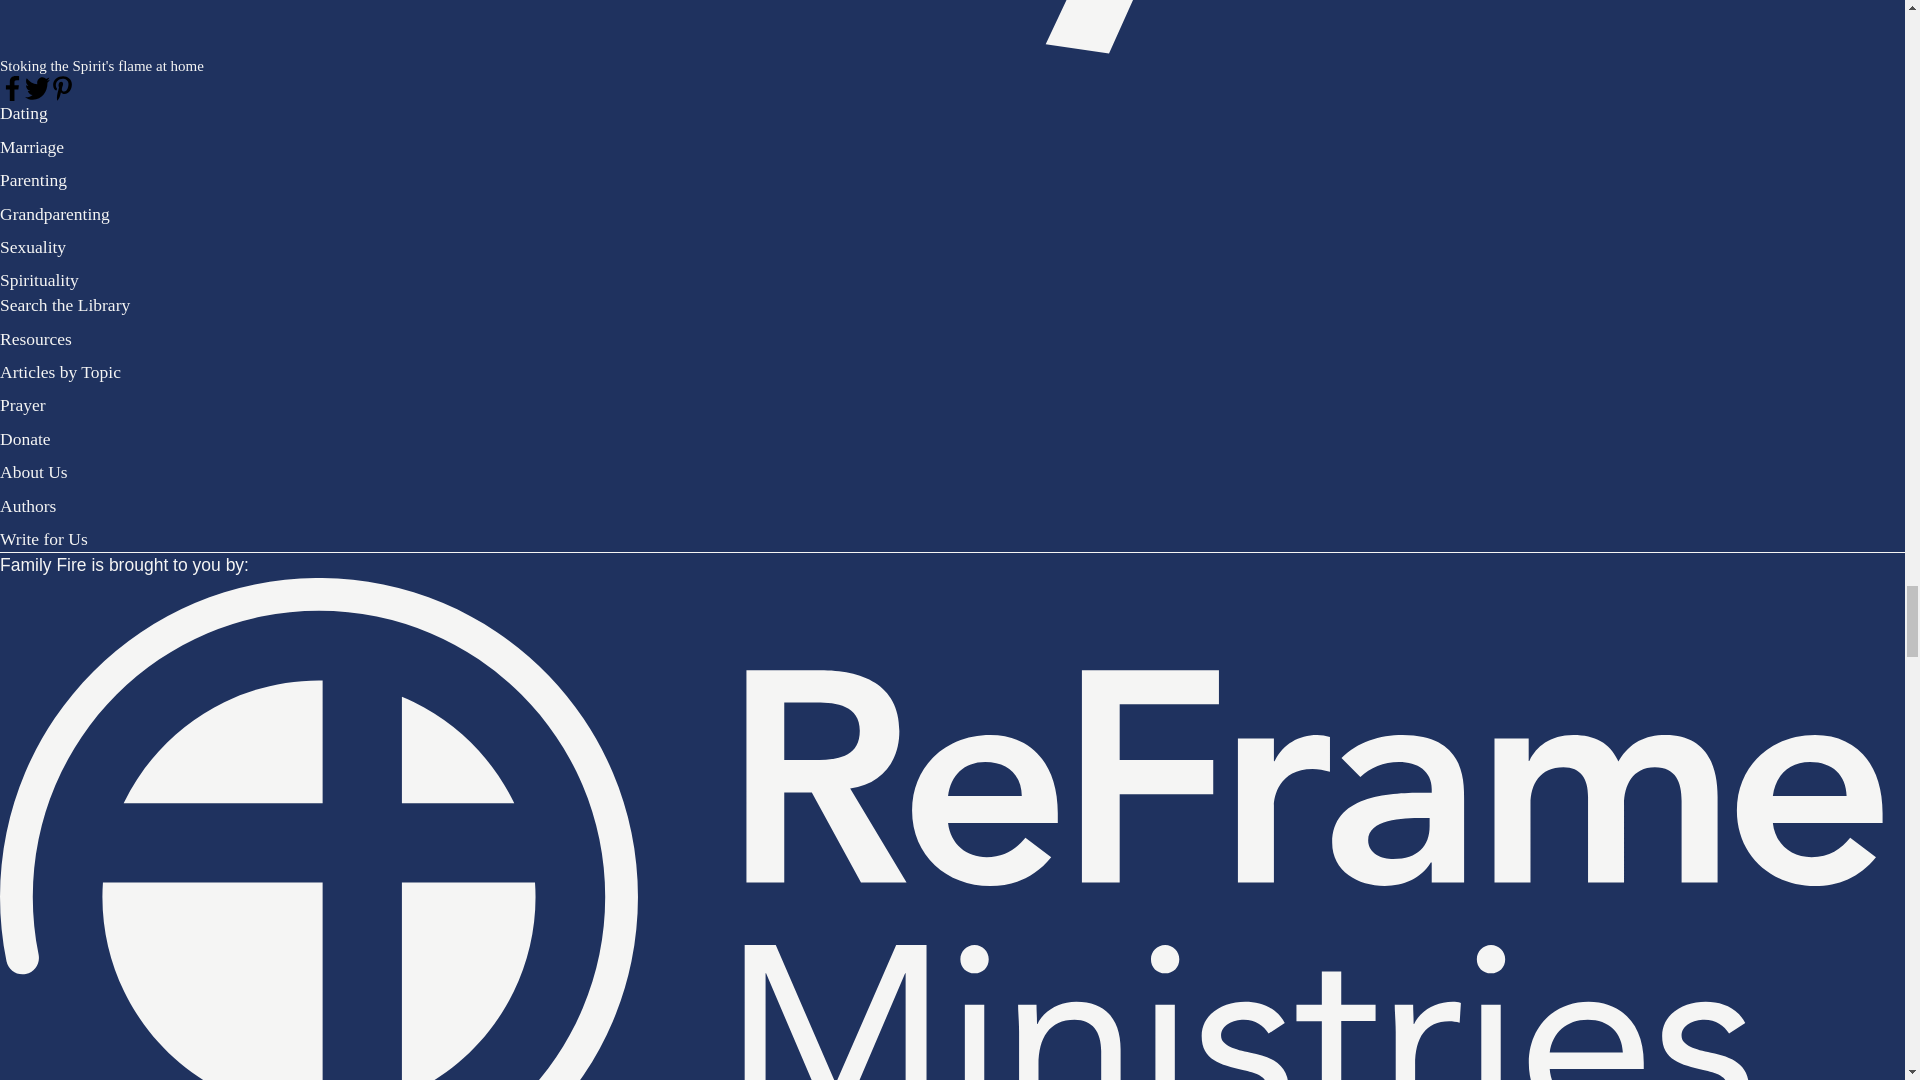 The image size is (1920, 1080). Describe the element at coordinates (36, 338) in the screenshot. I see `Resources` at that location.